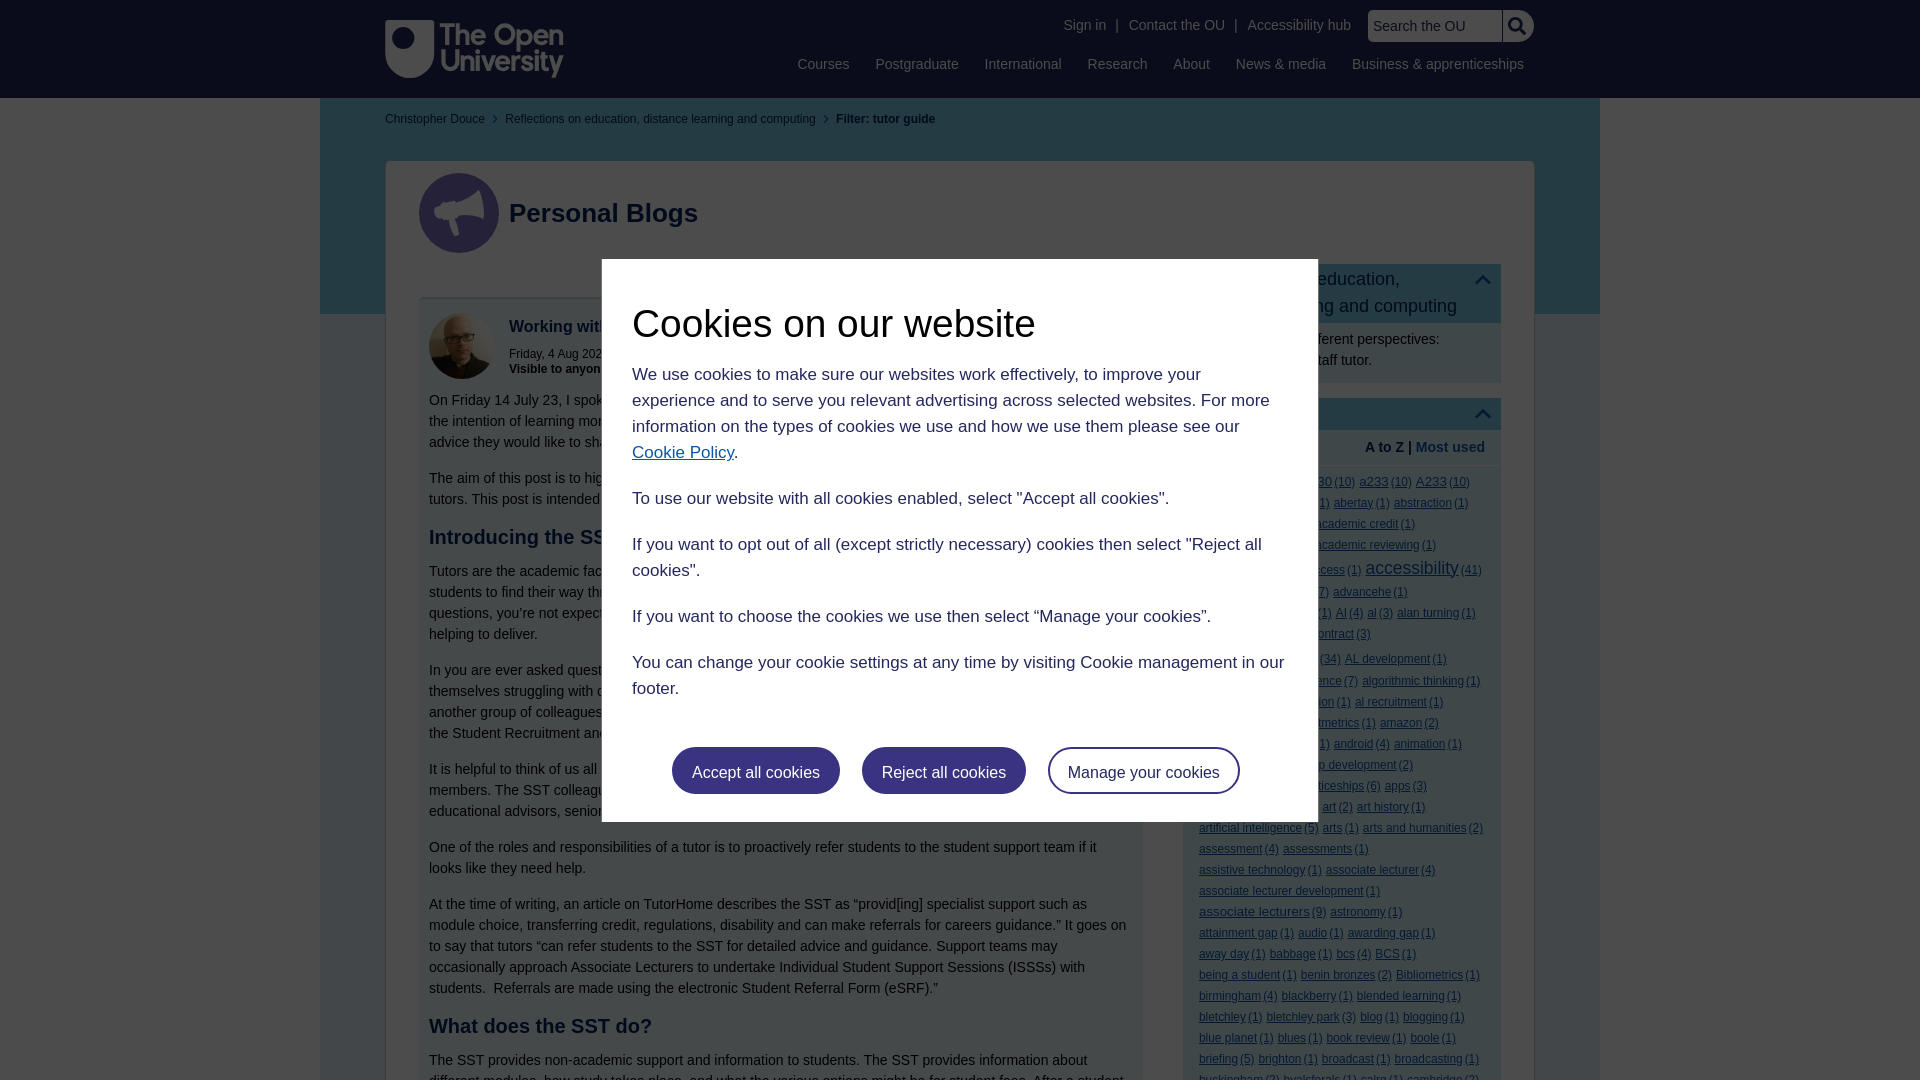 The width and height of the screenshot is (1920, 1080). I want to click on Reject all cookies, so click(944, 770).